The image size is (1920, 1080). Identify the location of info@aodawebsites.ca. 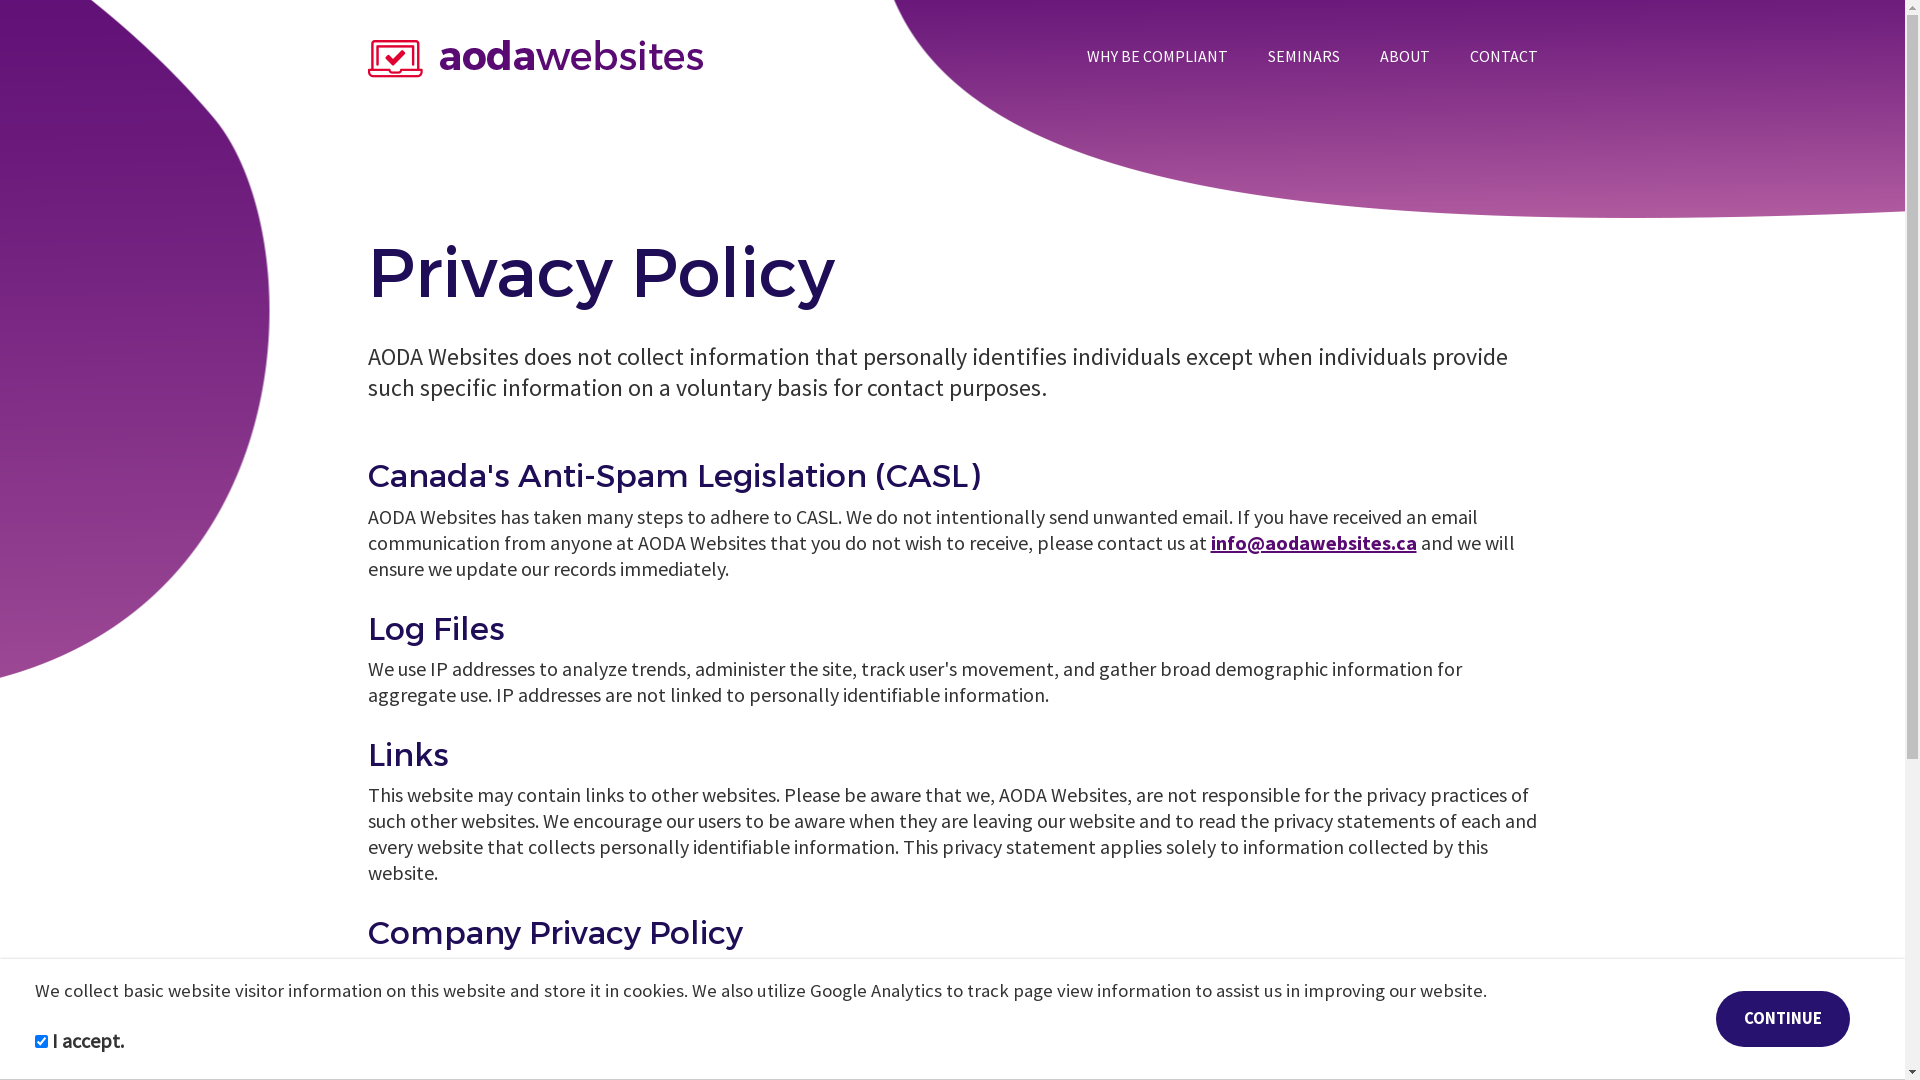
(1313, 542).